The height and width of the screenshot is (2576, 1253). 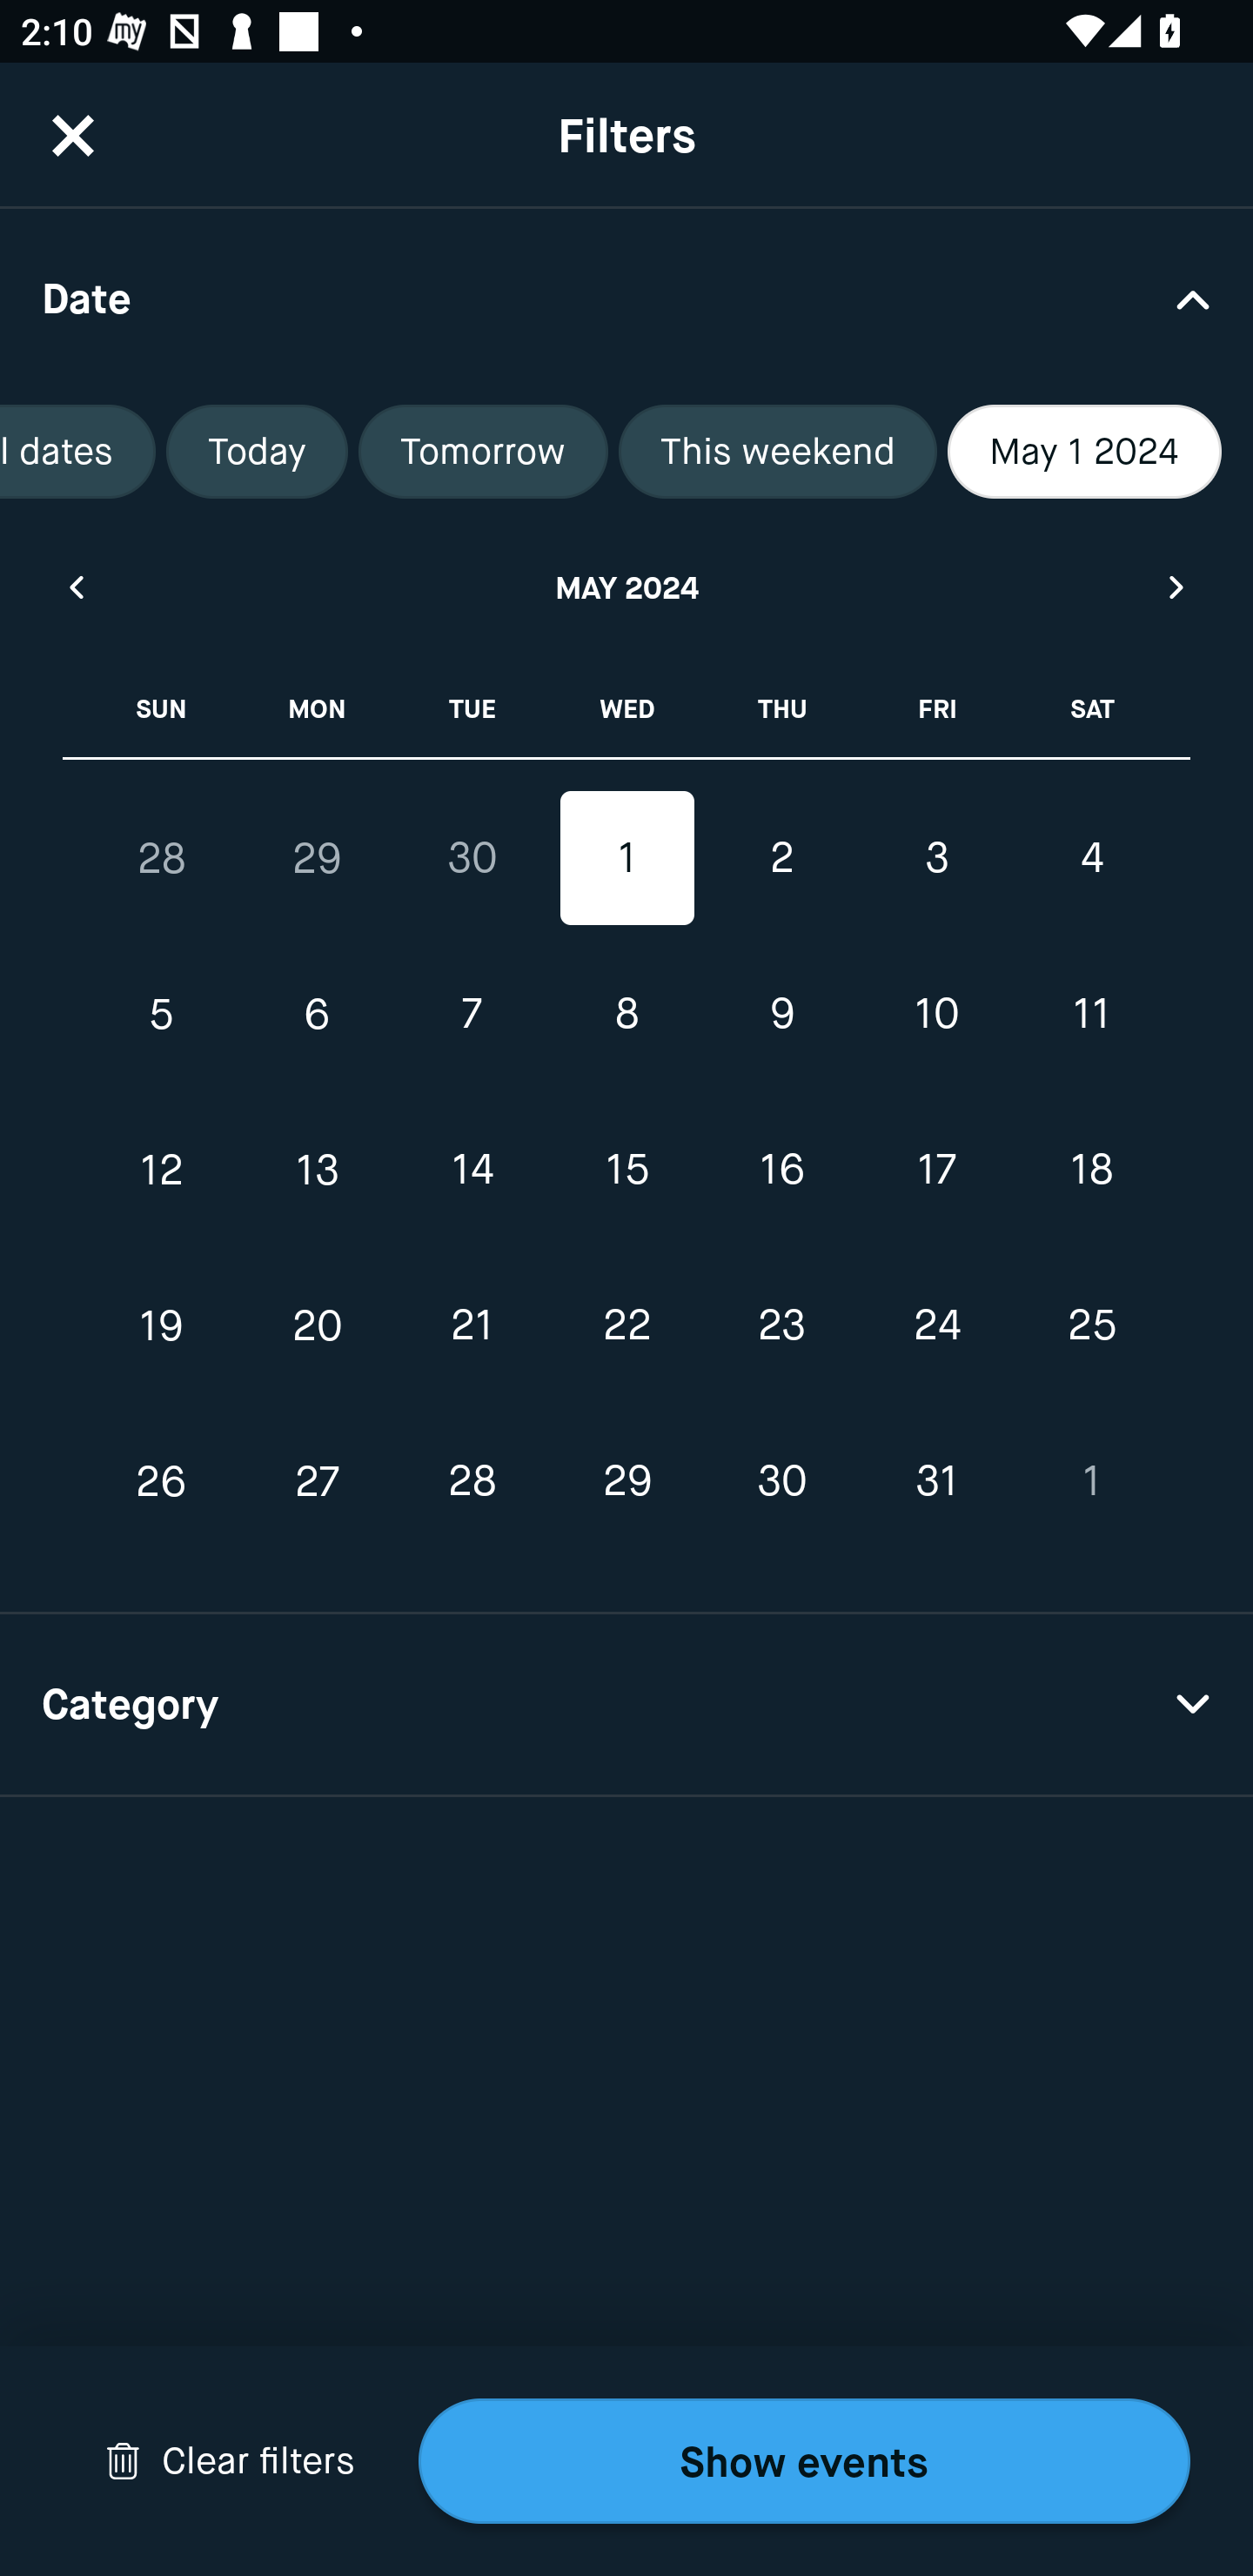 What do you see at coordinates (626, 1170) in the screenshot?
I see `15` at bounding box center [626, 1170].